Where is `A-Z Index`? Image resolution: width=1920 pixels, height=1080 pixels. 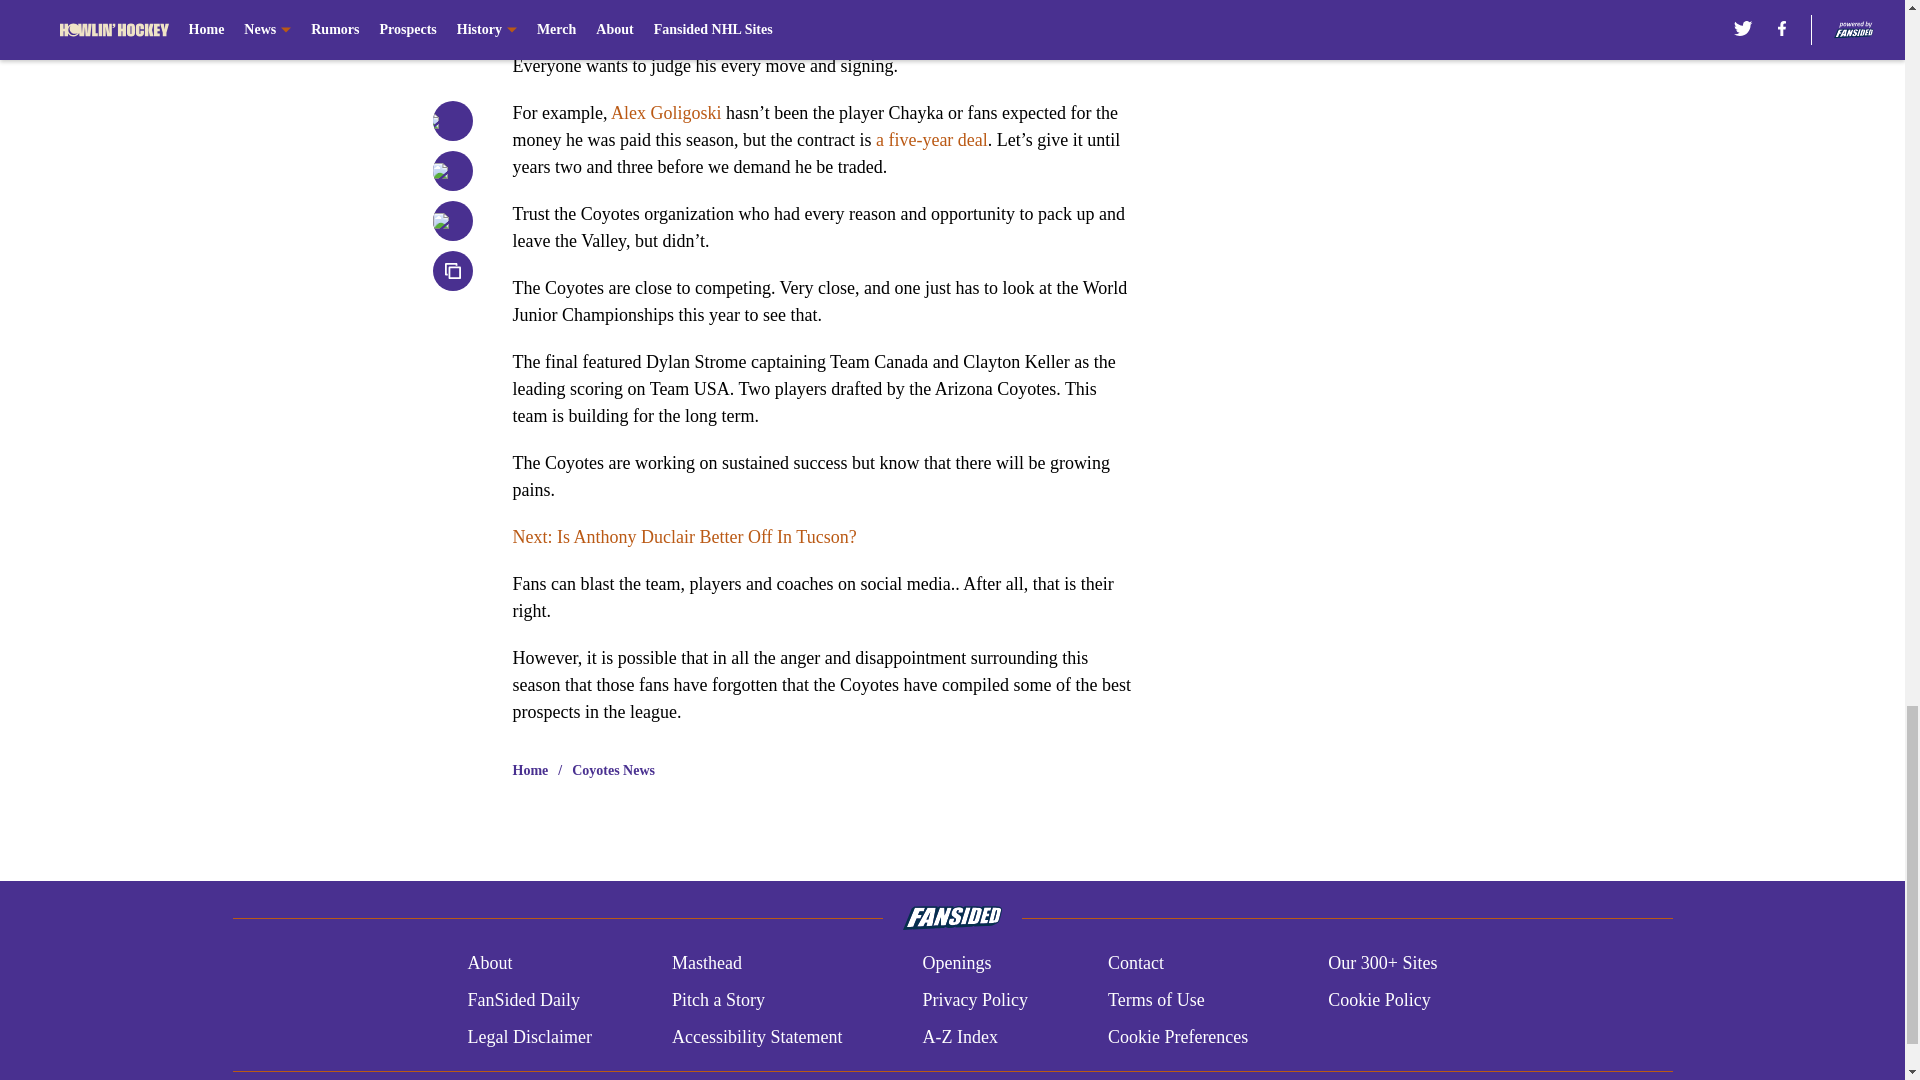
A-Z Index is located at coordinates (958, 1036).